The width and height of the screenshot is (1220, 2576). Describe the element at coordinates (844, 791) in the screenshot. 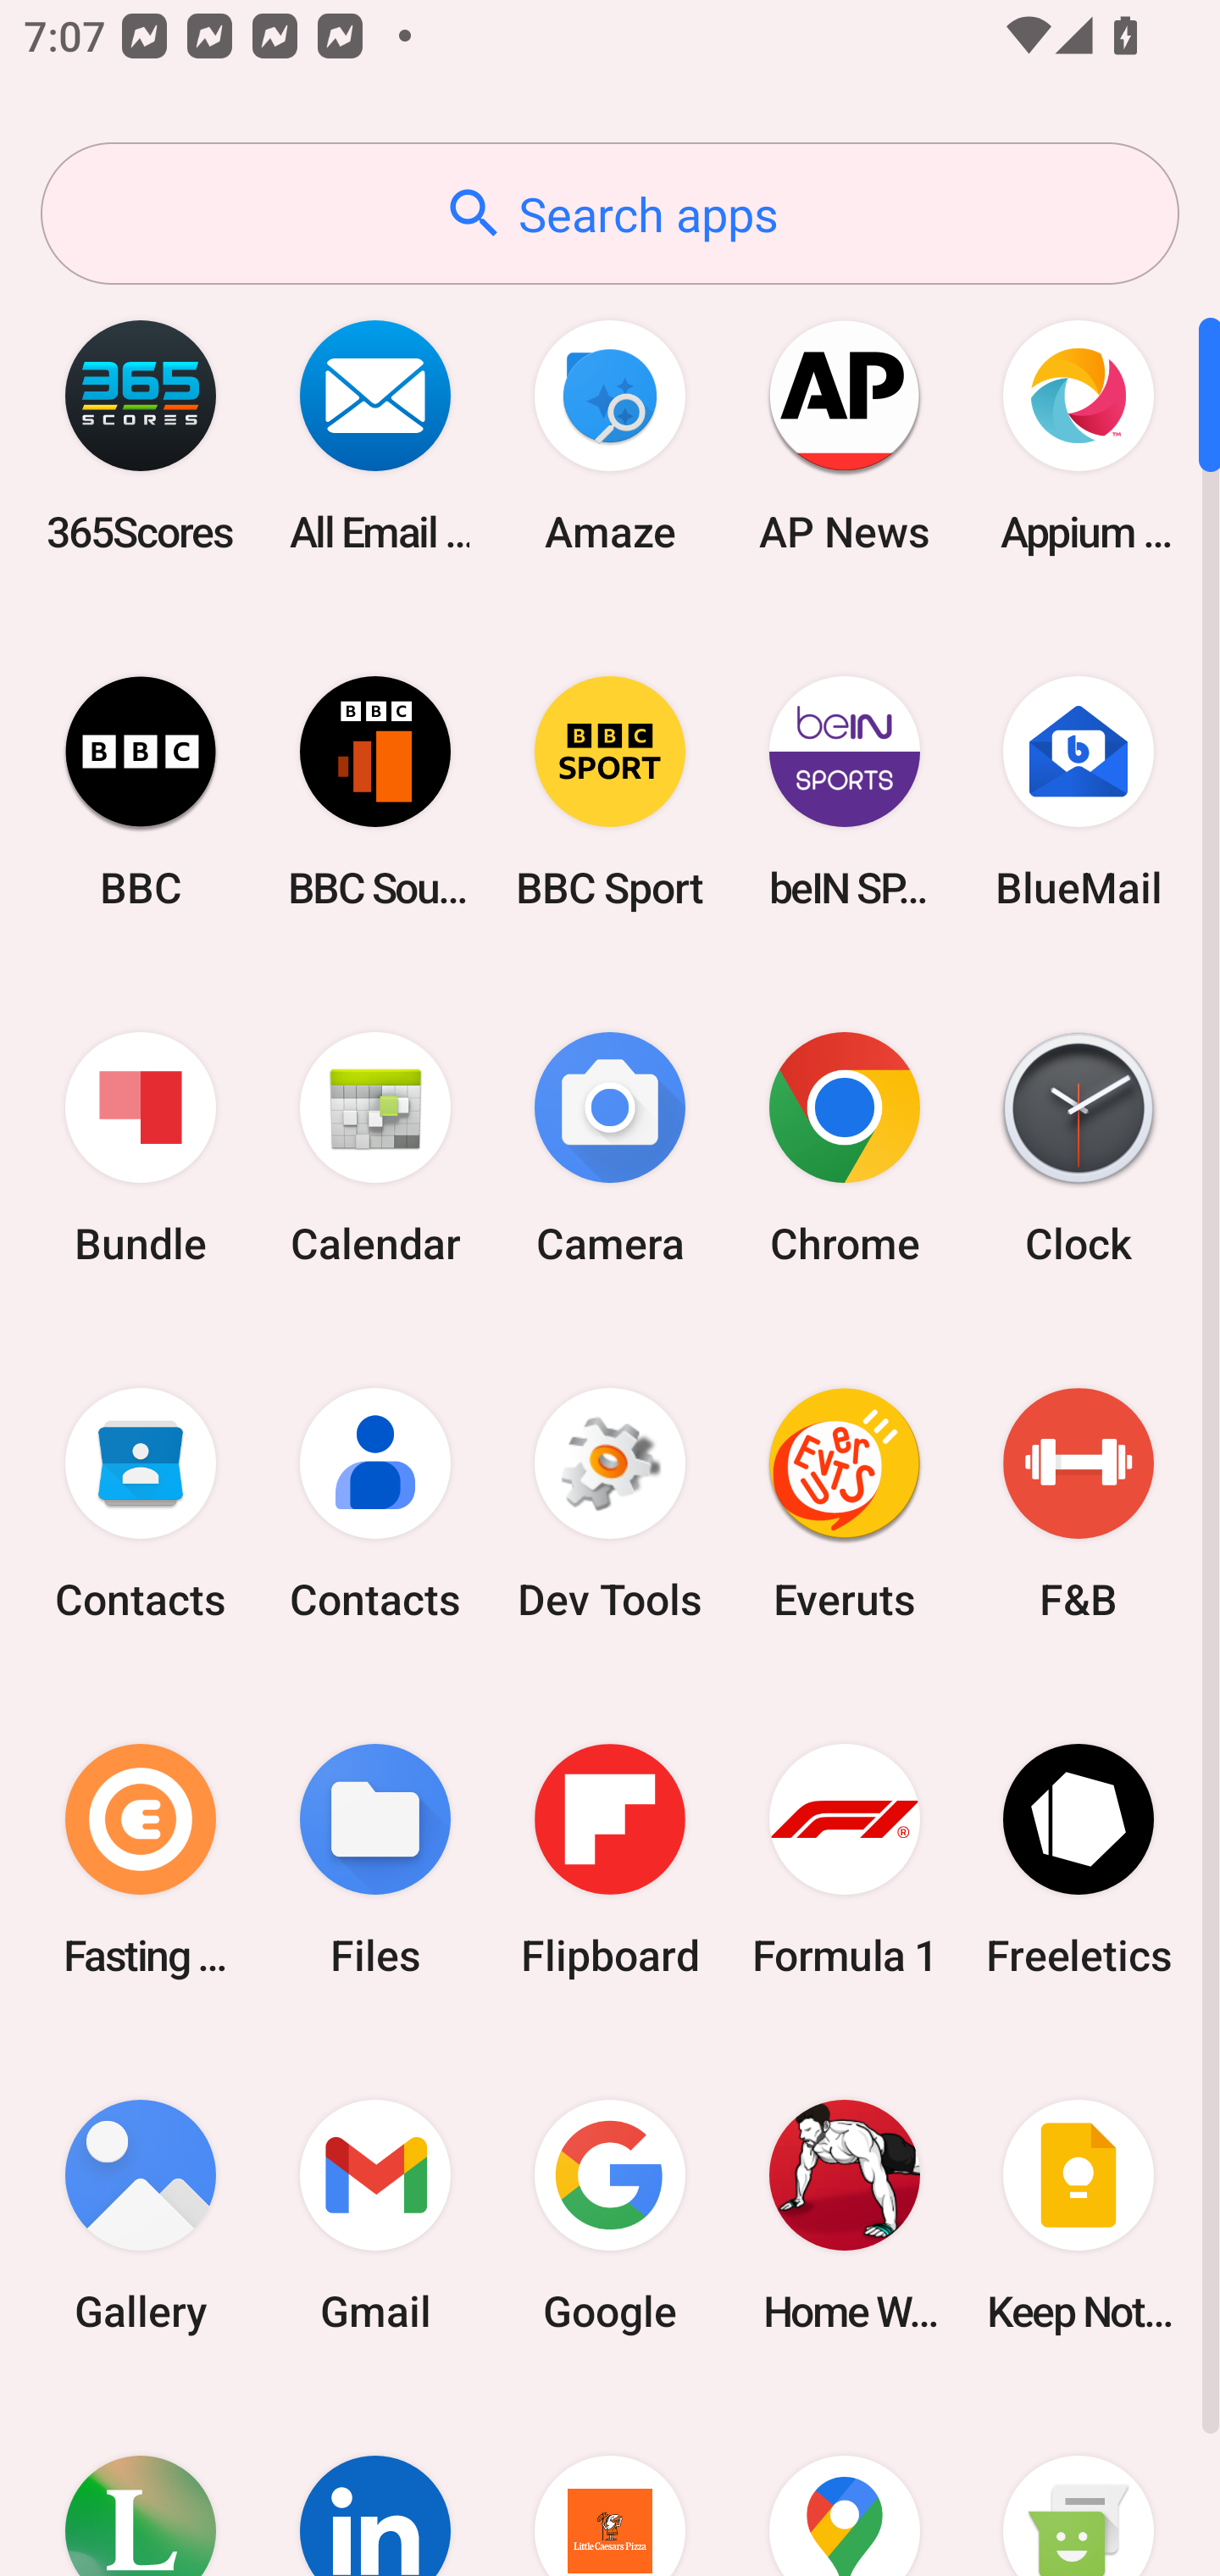

I see `beIN SPORTS` at that location.